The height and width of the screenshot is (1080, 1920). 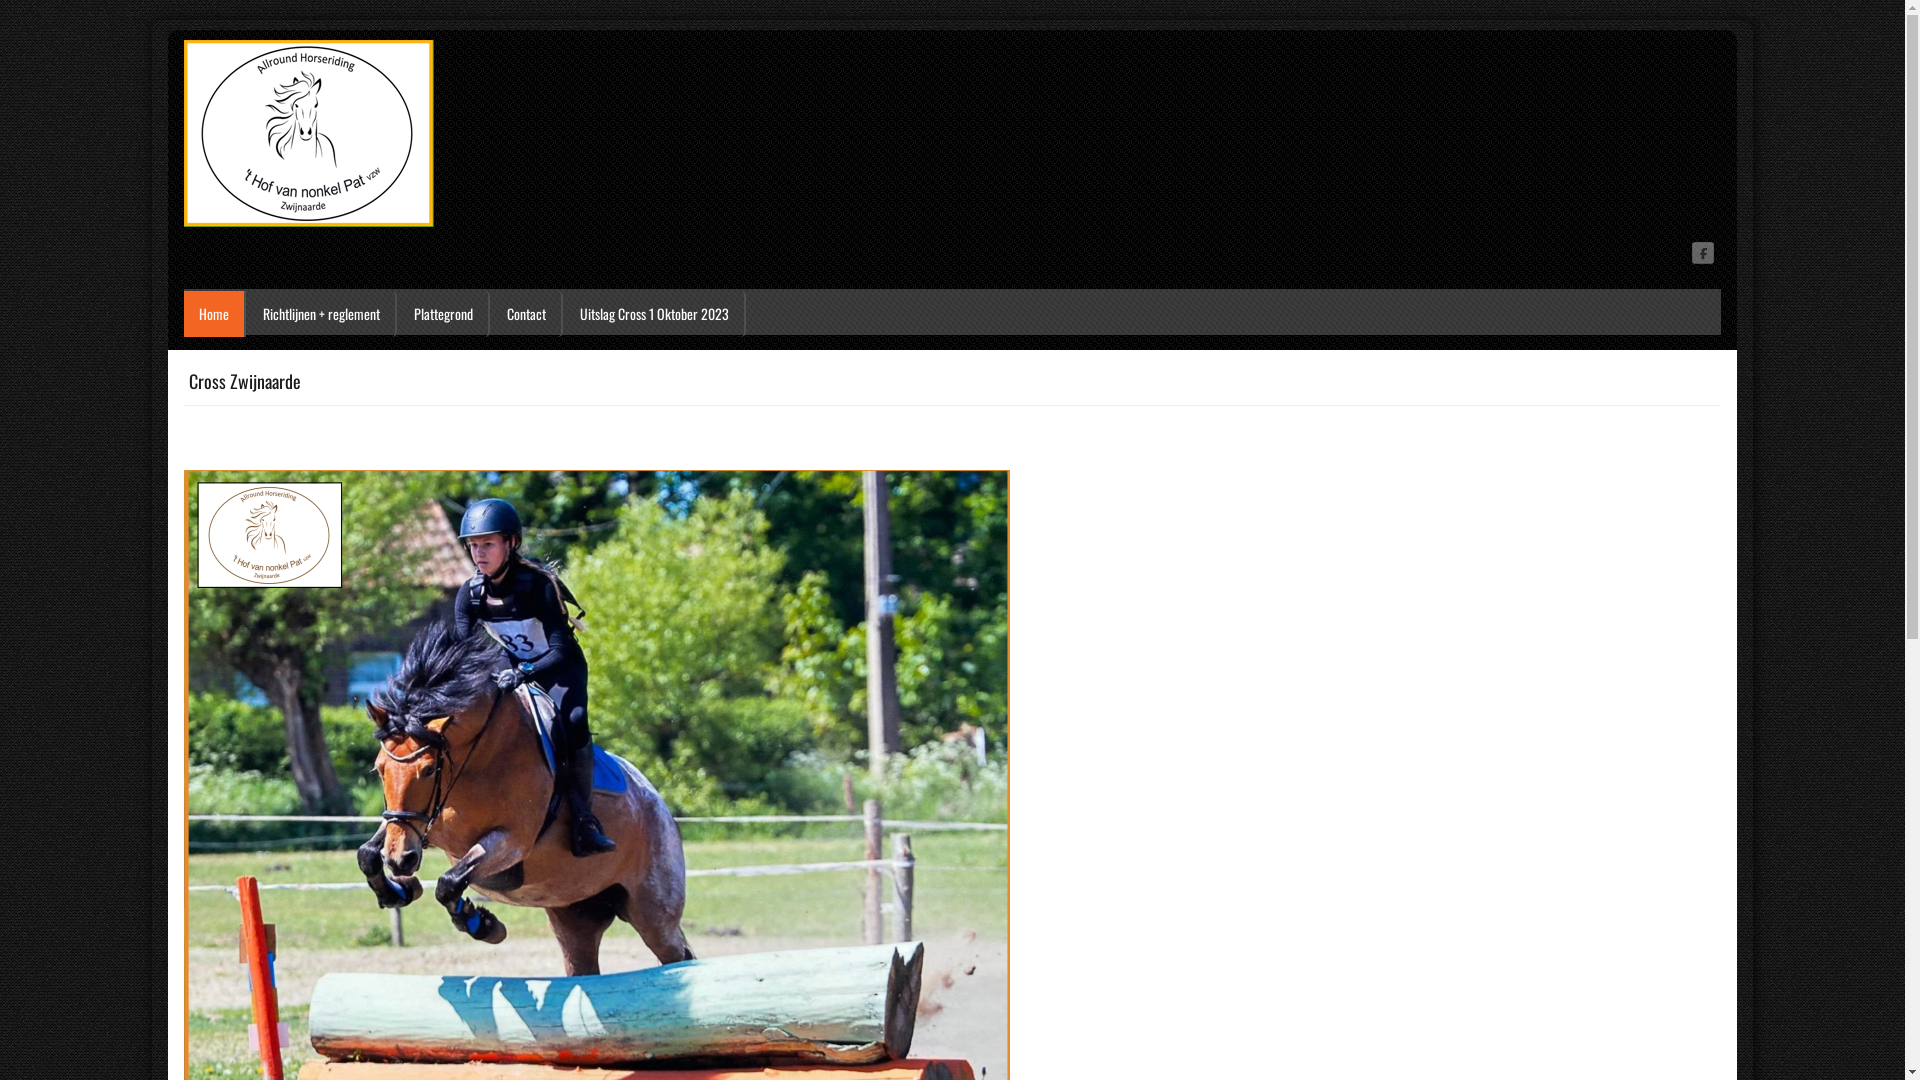 What do you see at coordinates (527, 314) in the screenshot?
I see `Contact` at bounding box center [527, 314].